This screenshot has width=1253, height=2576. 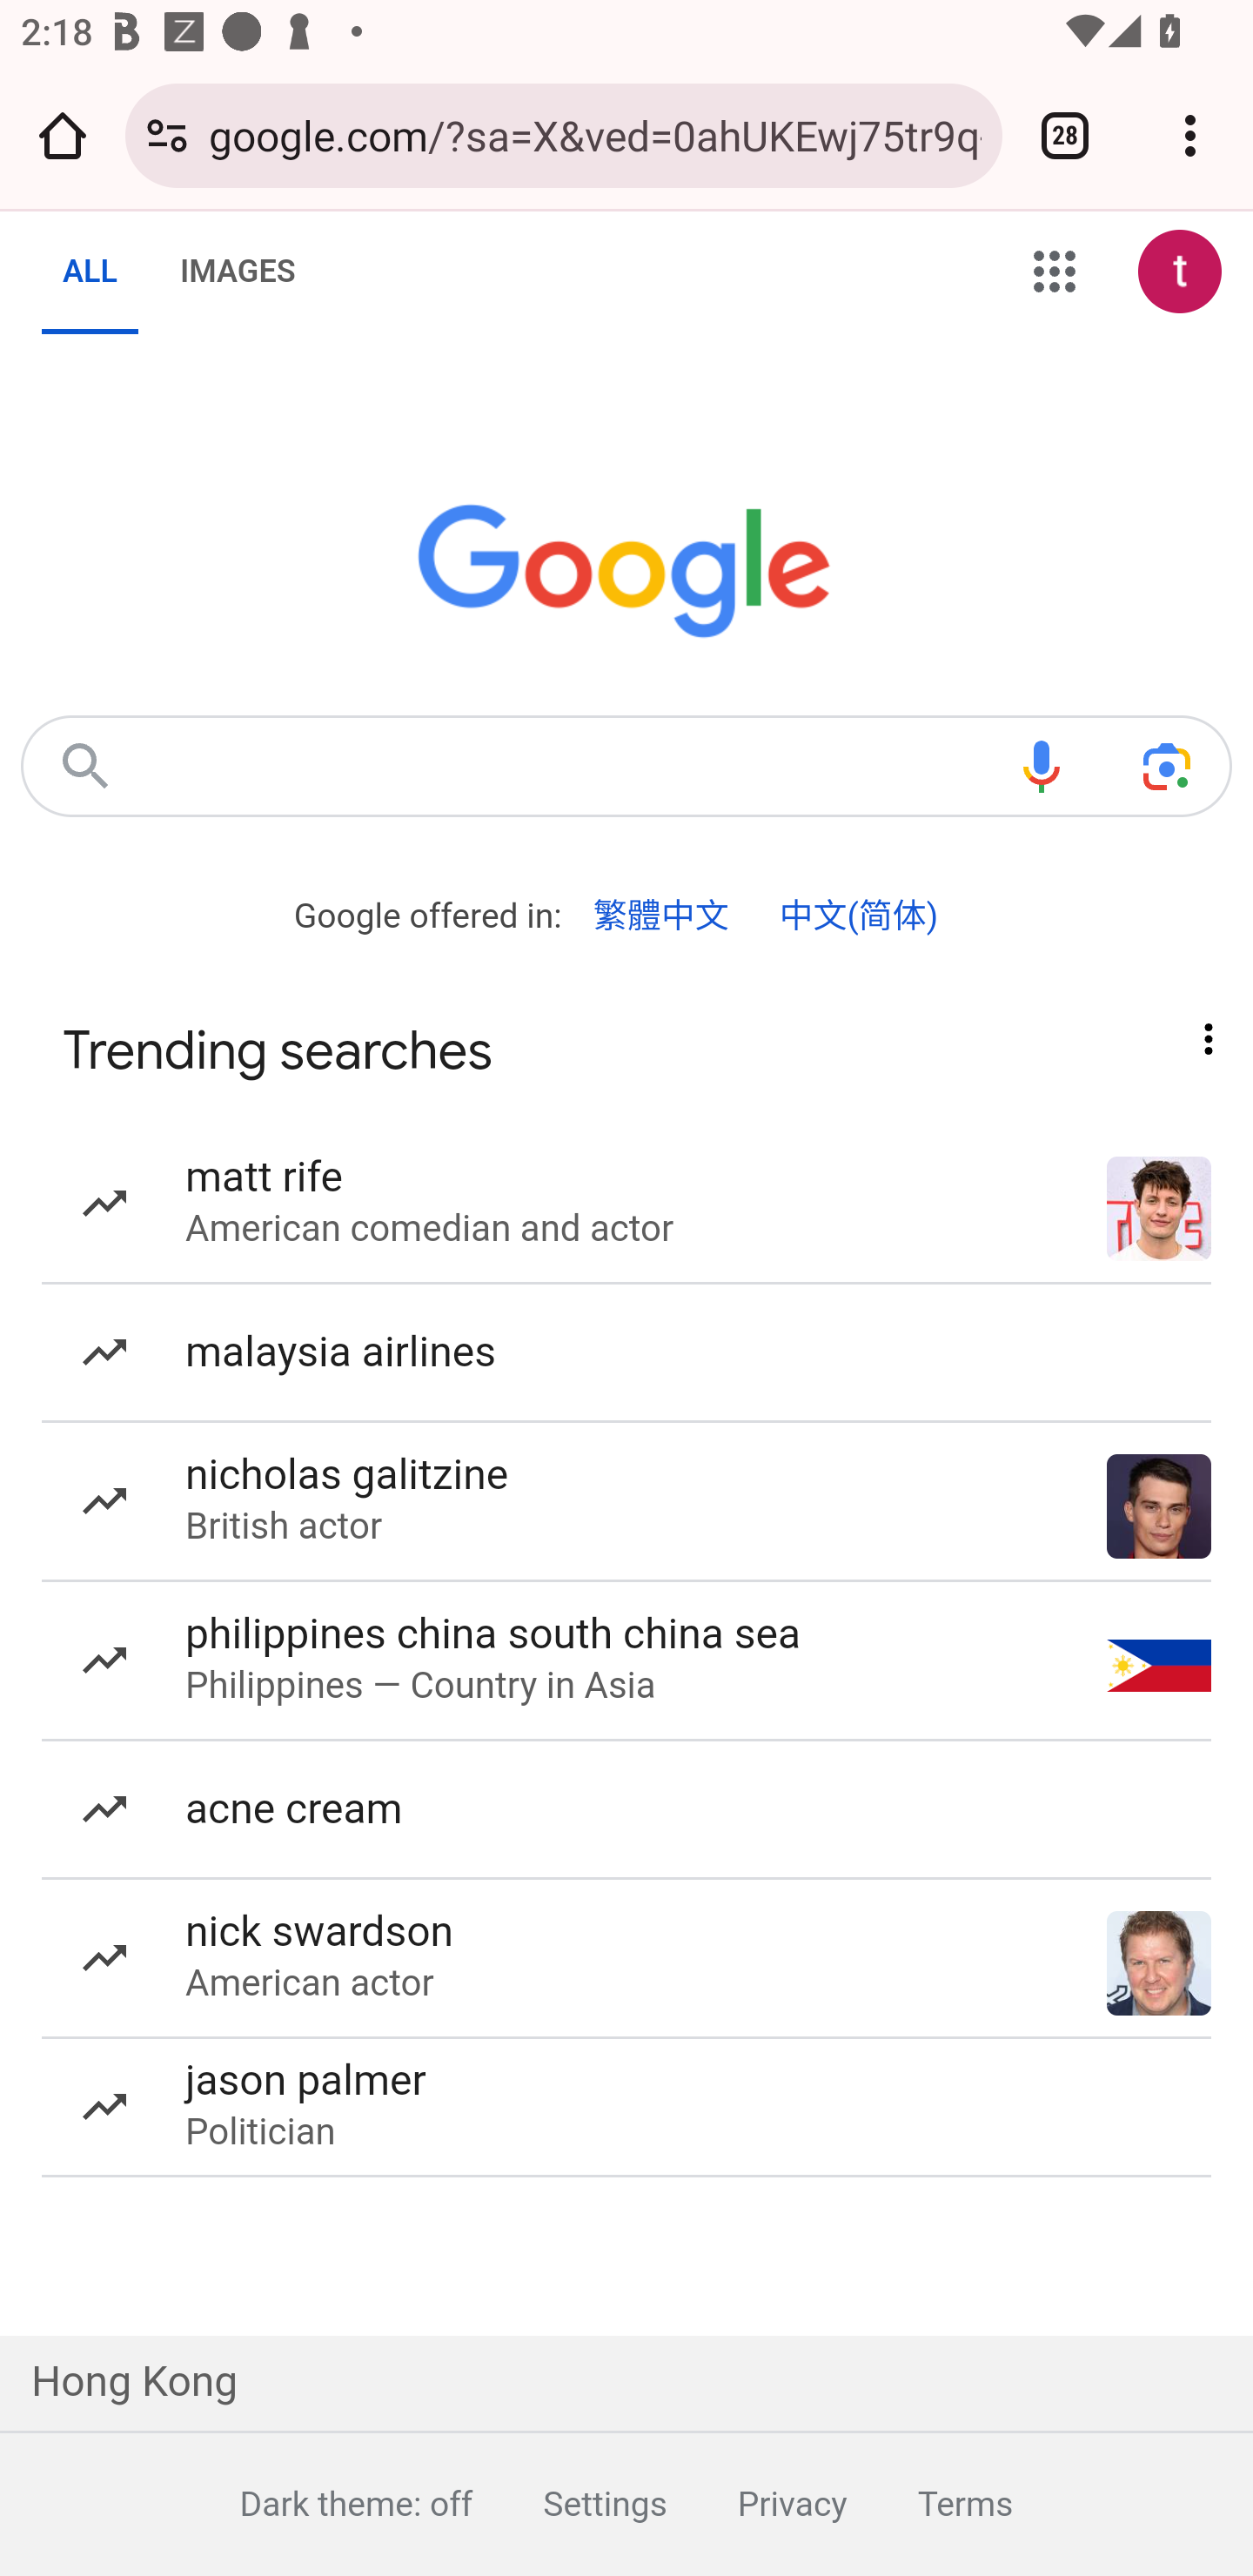 I want to click on Privacy, so click(x=756, y=2503).